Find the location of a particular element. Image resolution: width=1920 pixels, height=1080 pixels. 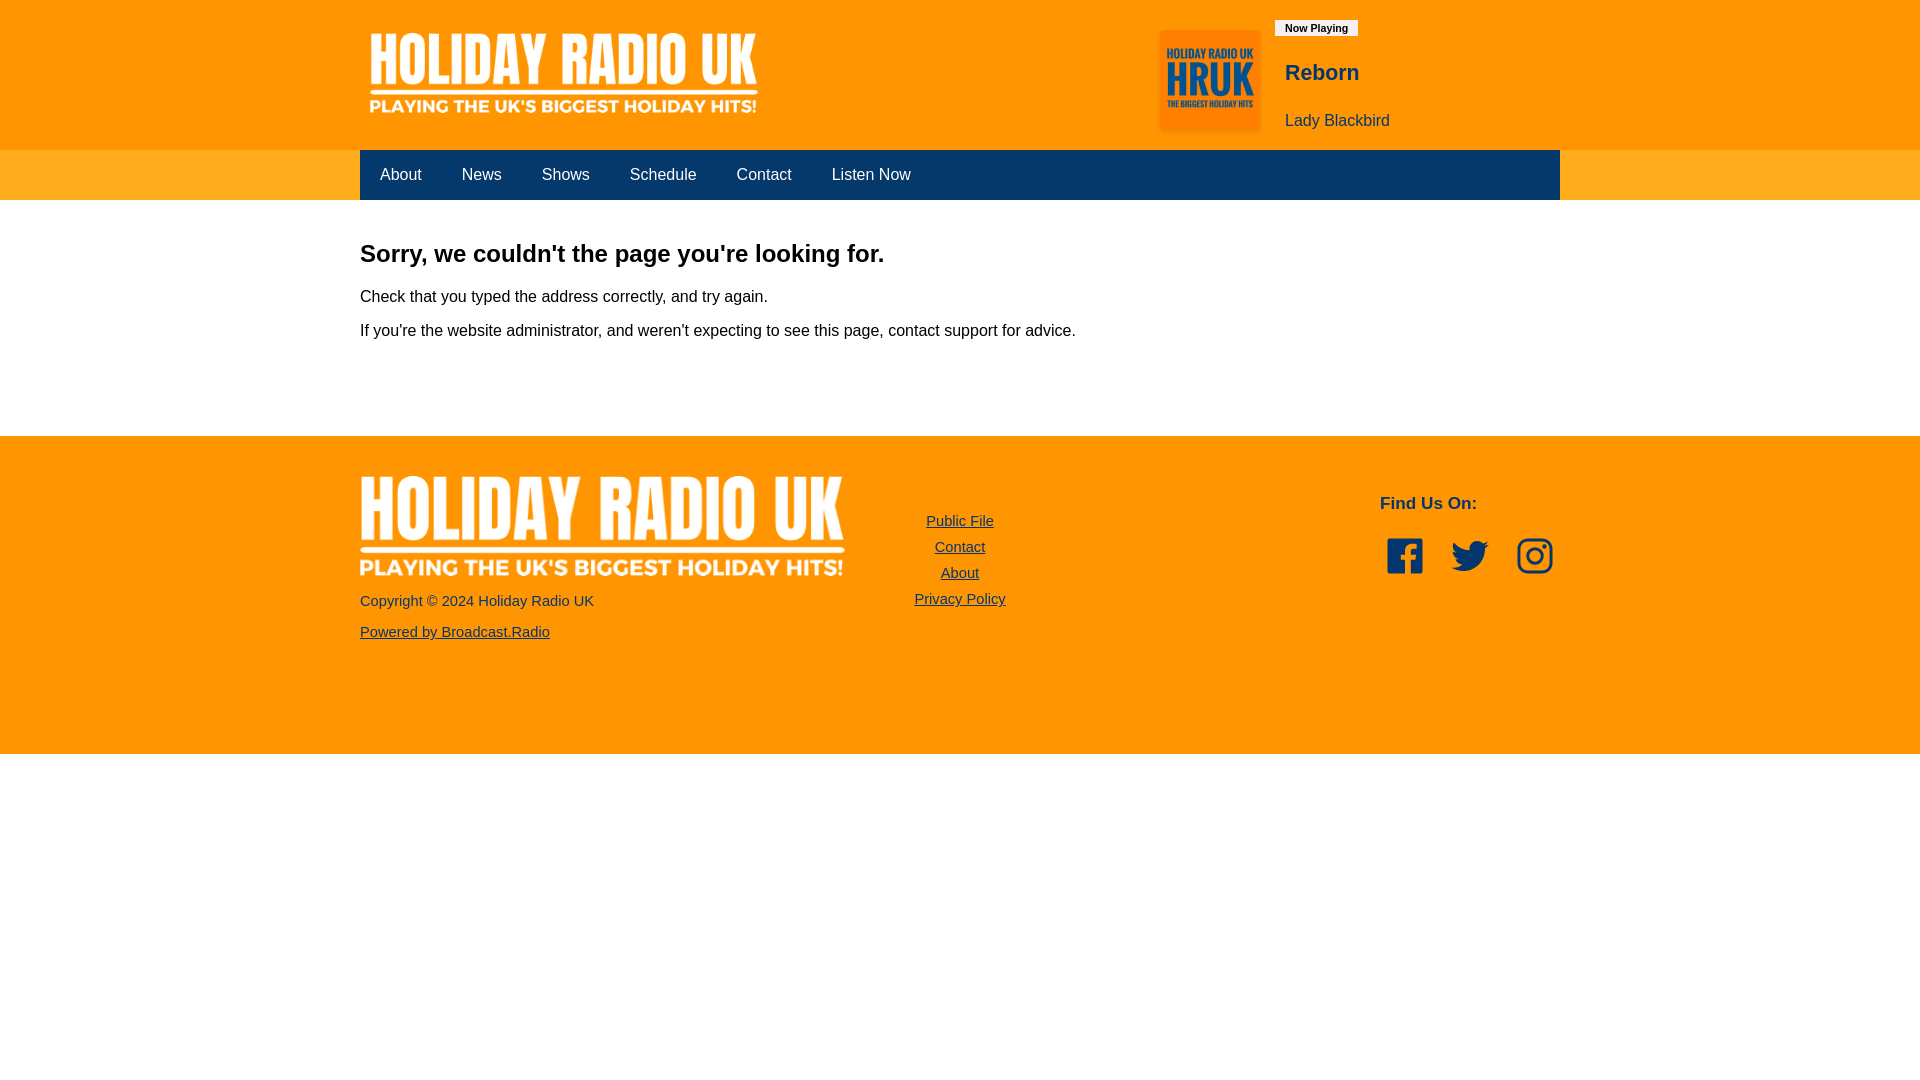

News is located at coordinates (482, 174).